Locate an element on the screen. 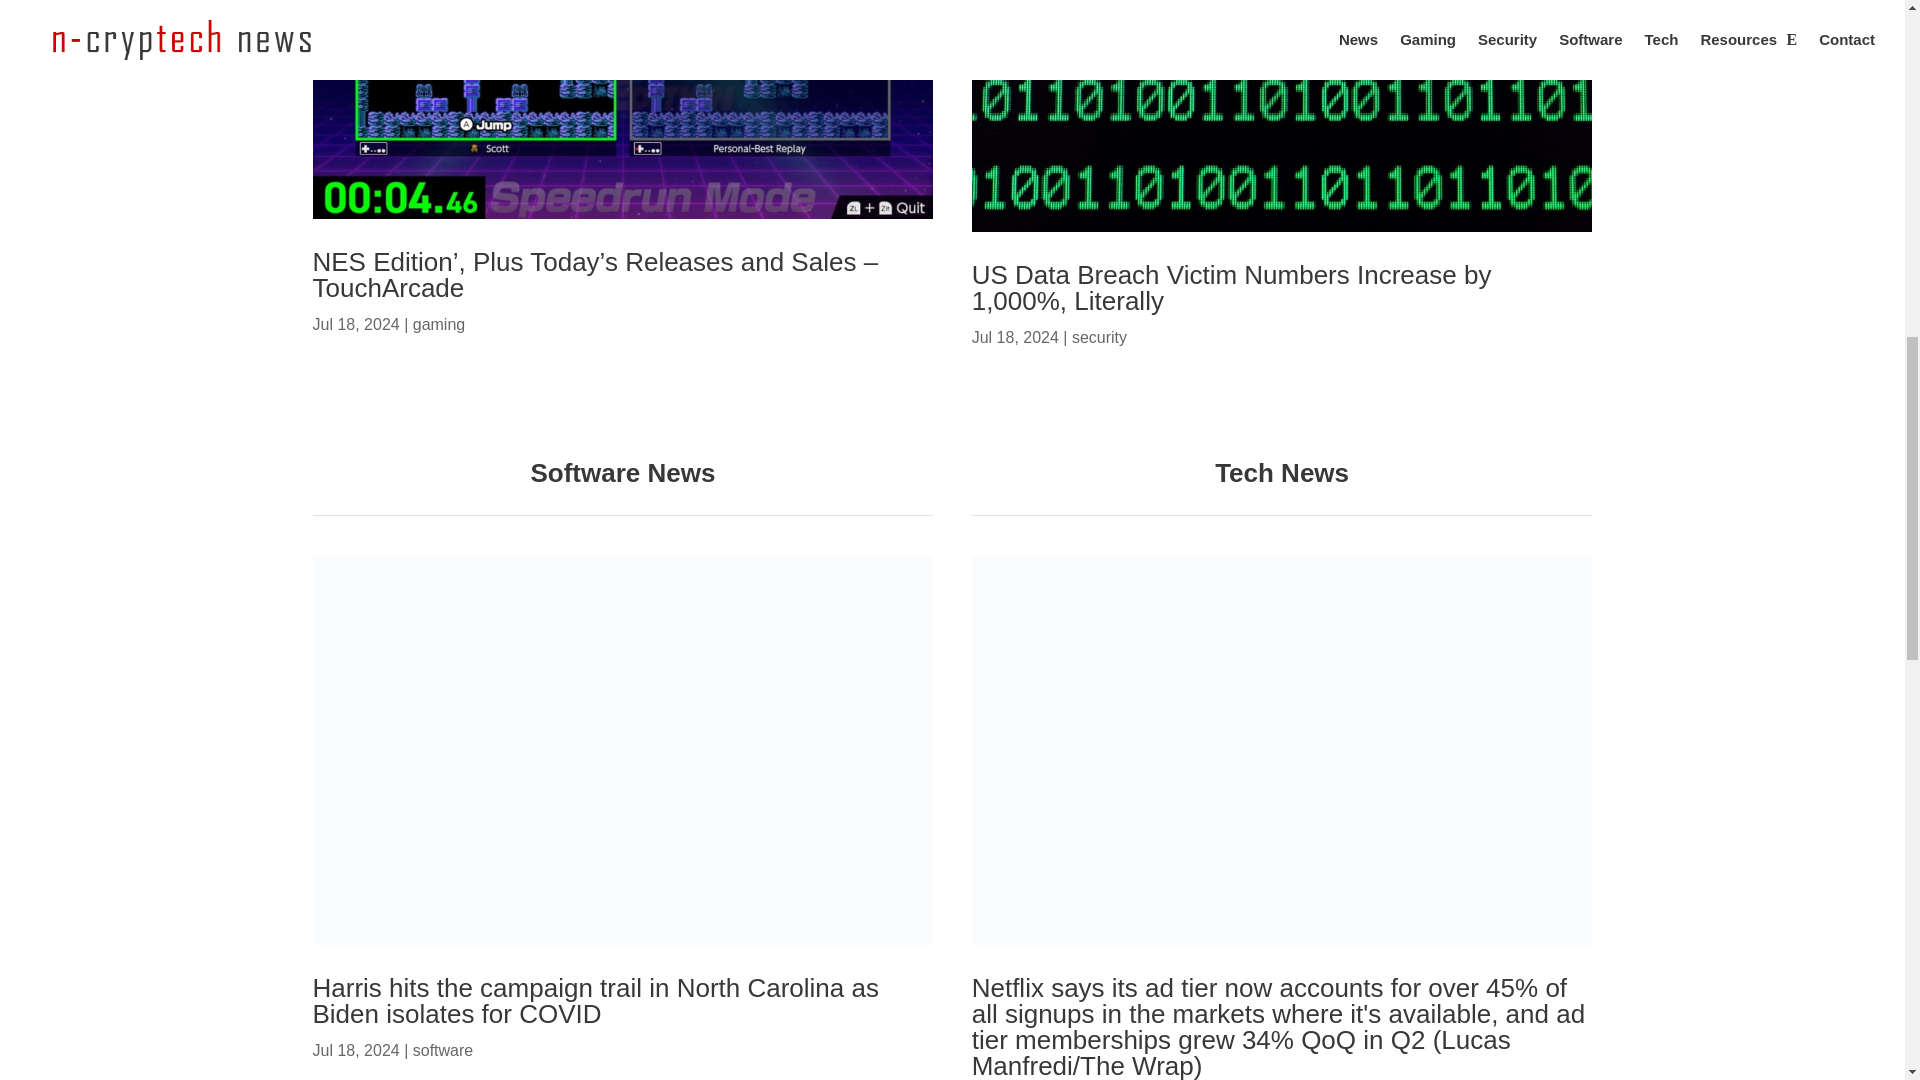  gaming is located at coordinates (438, 324).